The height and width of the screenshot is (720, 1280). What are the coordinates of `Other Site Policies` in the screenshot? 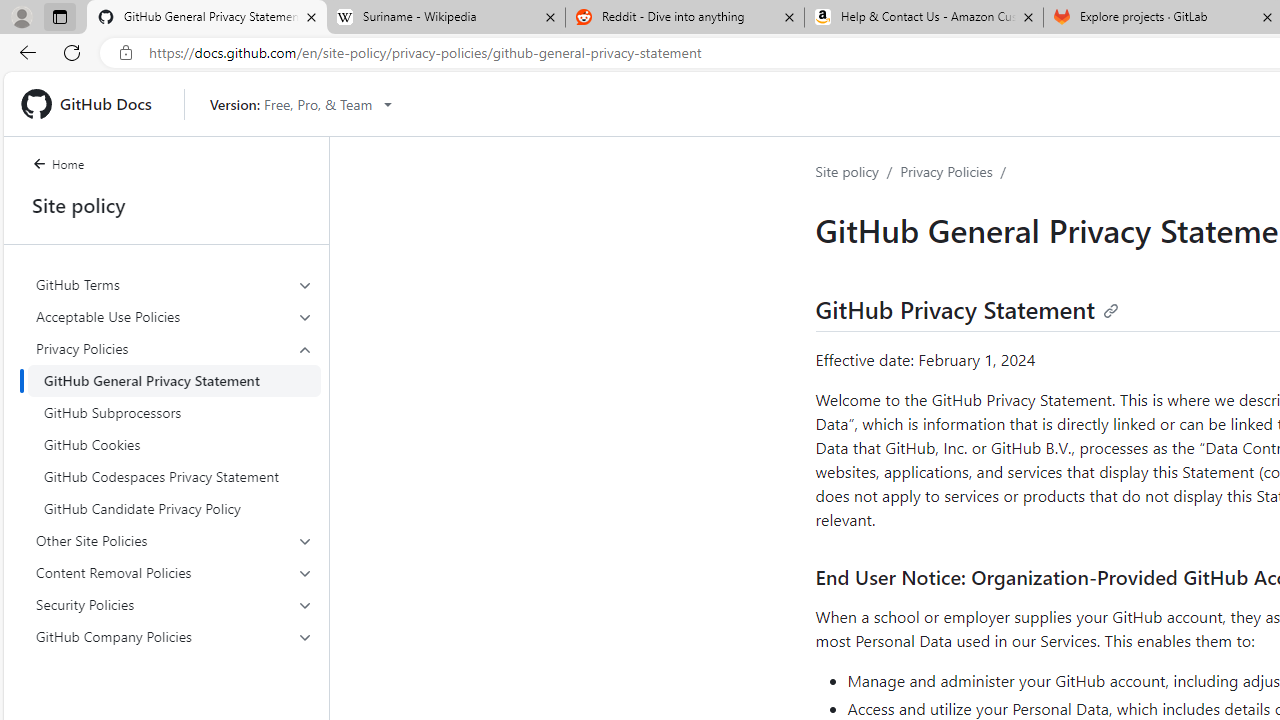 It's located at (174, 540).